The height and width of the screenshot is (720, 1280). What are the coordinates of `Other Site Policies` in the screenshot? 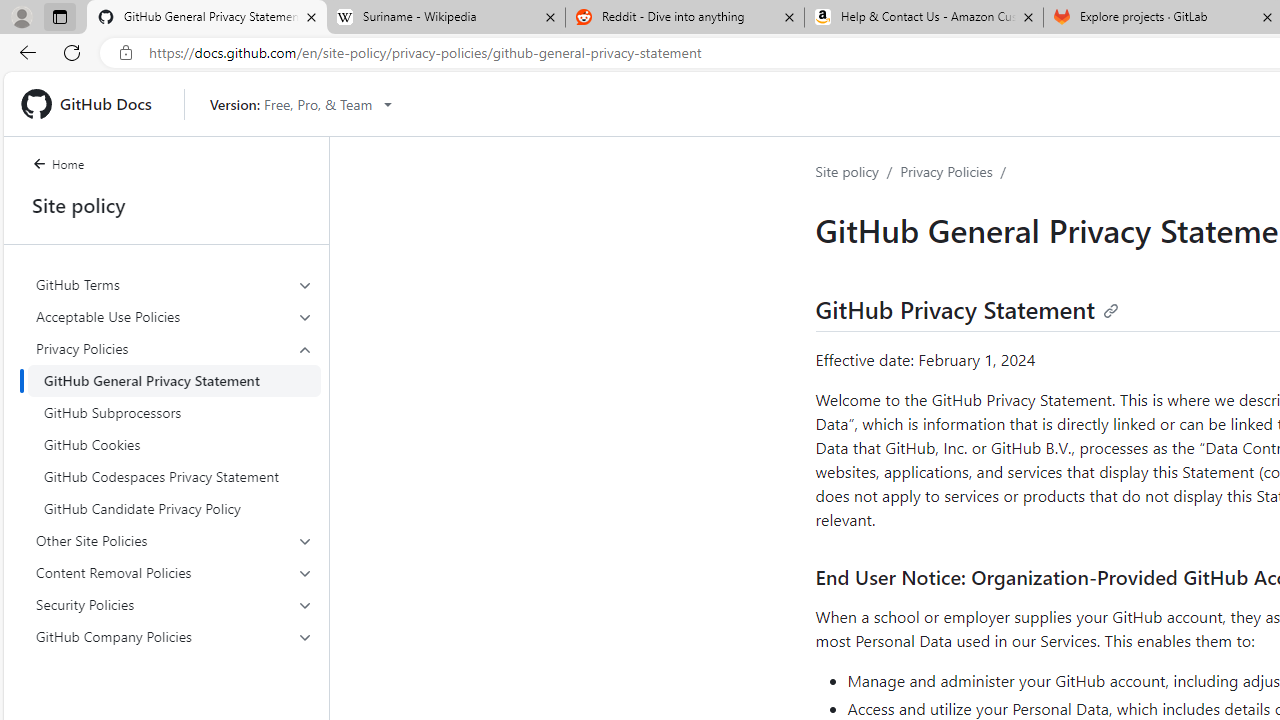 It's located at (174, 540).